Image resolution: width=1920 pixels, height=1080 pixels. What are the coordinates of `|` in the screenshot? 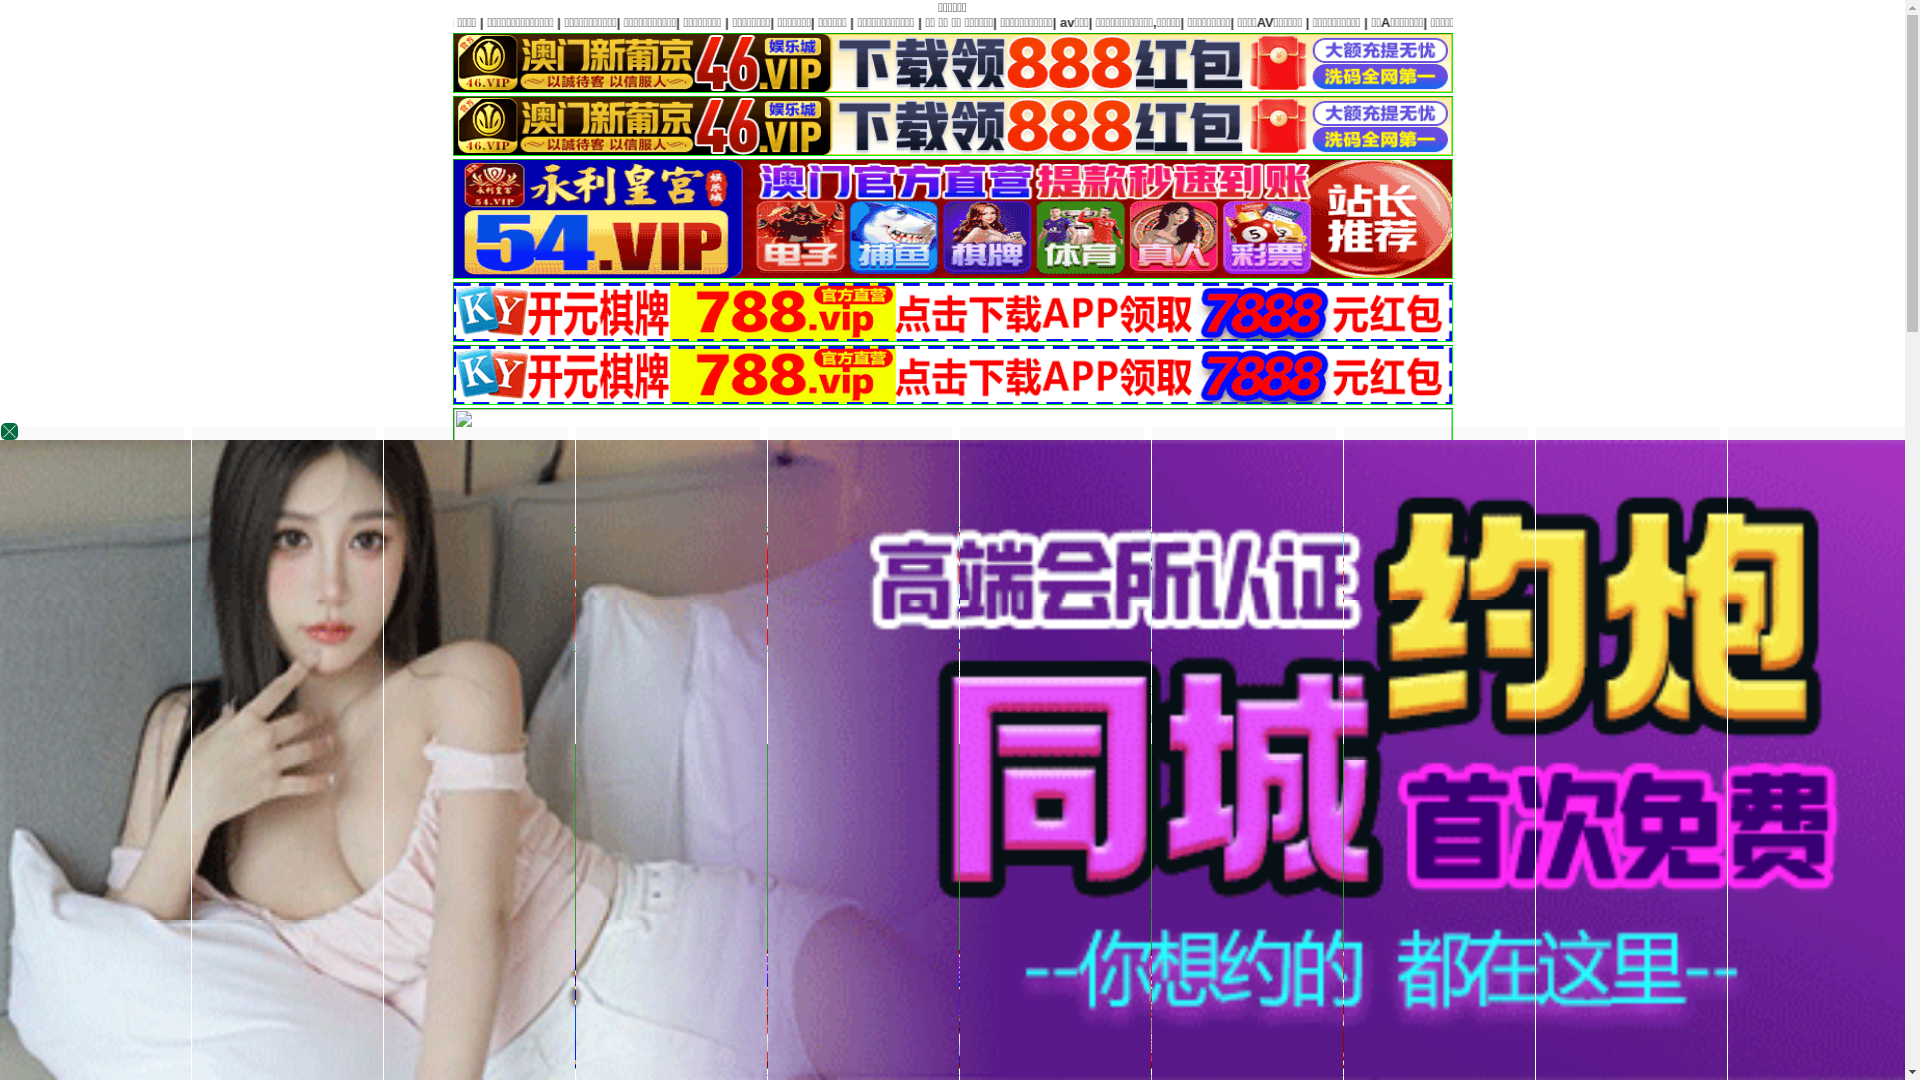 It's located at (1800, 22).